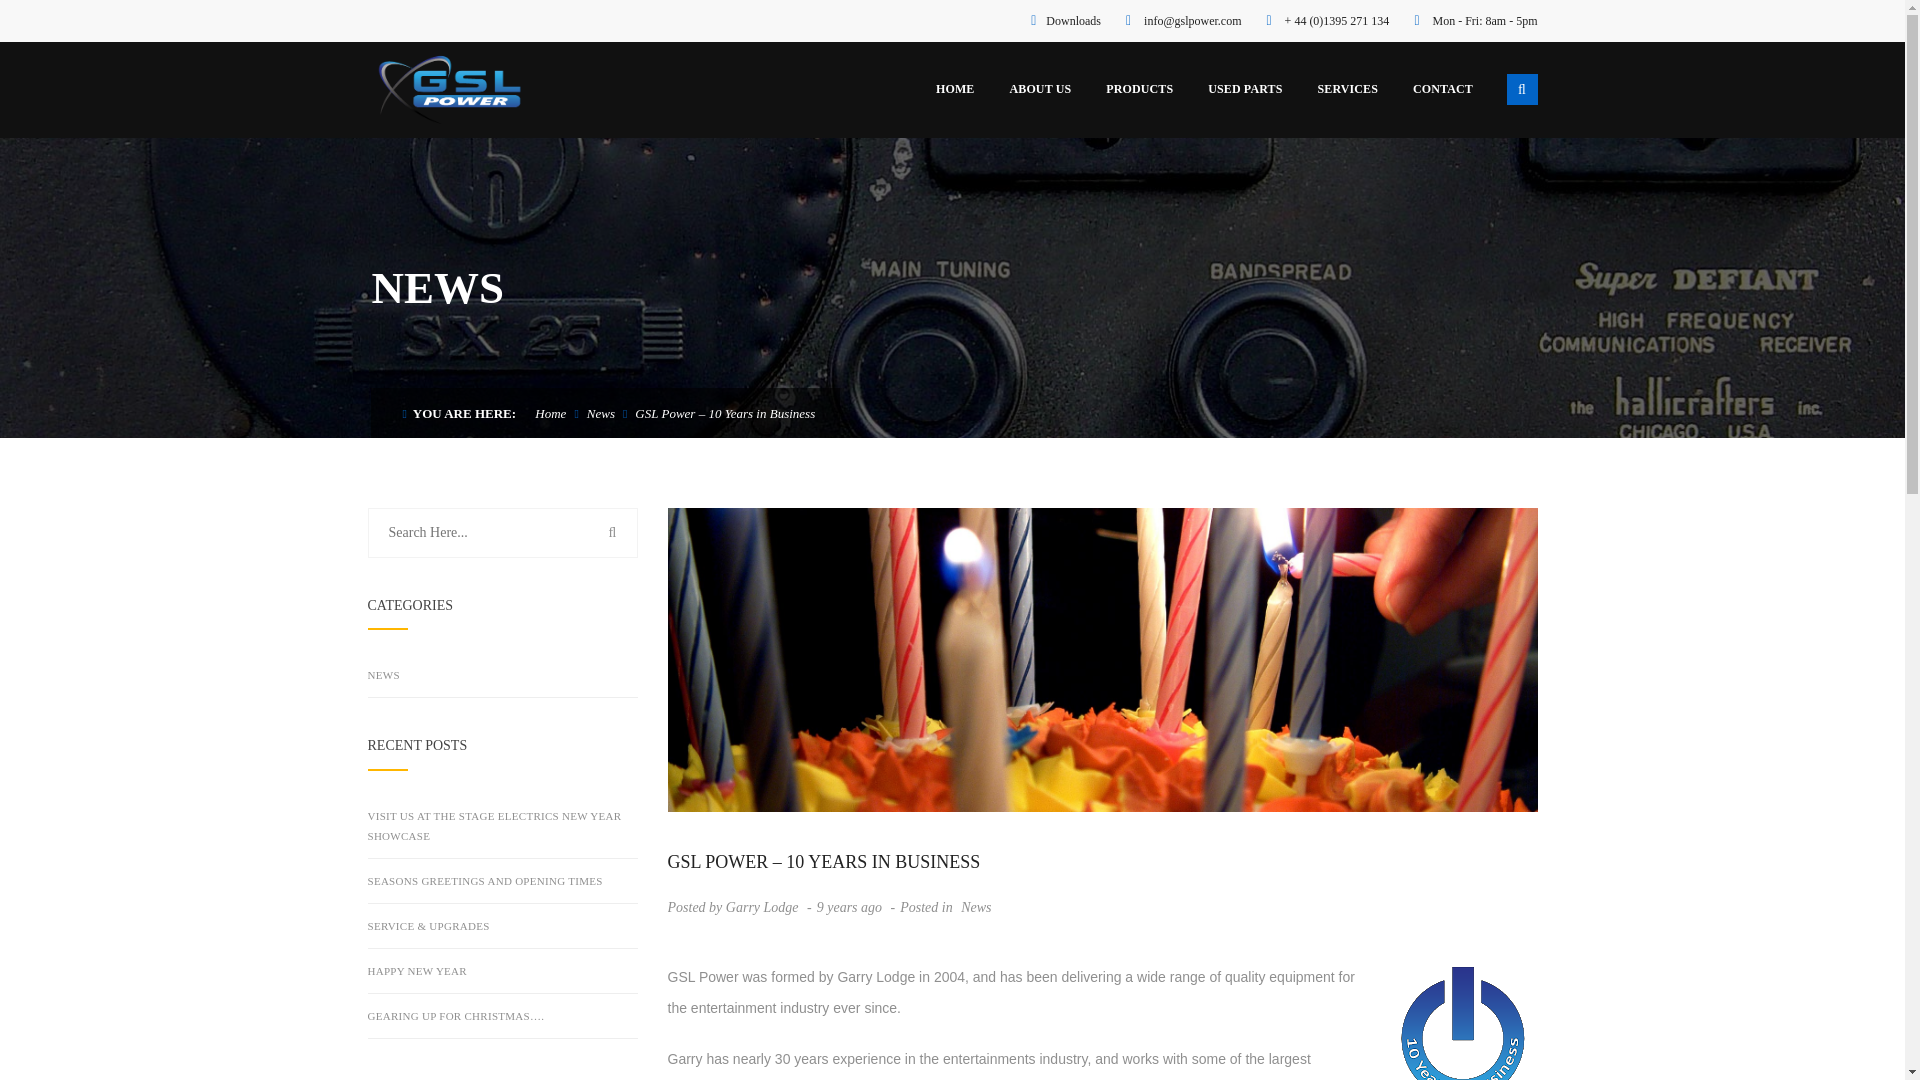  What do you see at coordinates (851, 906) in the screenshot?
I see `9 years ago` at bounding box center [851, 906].